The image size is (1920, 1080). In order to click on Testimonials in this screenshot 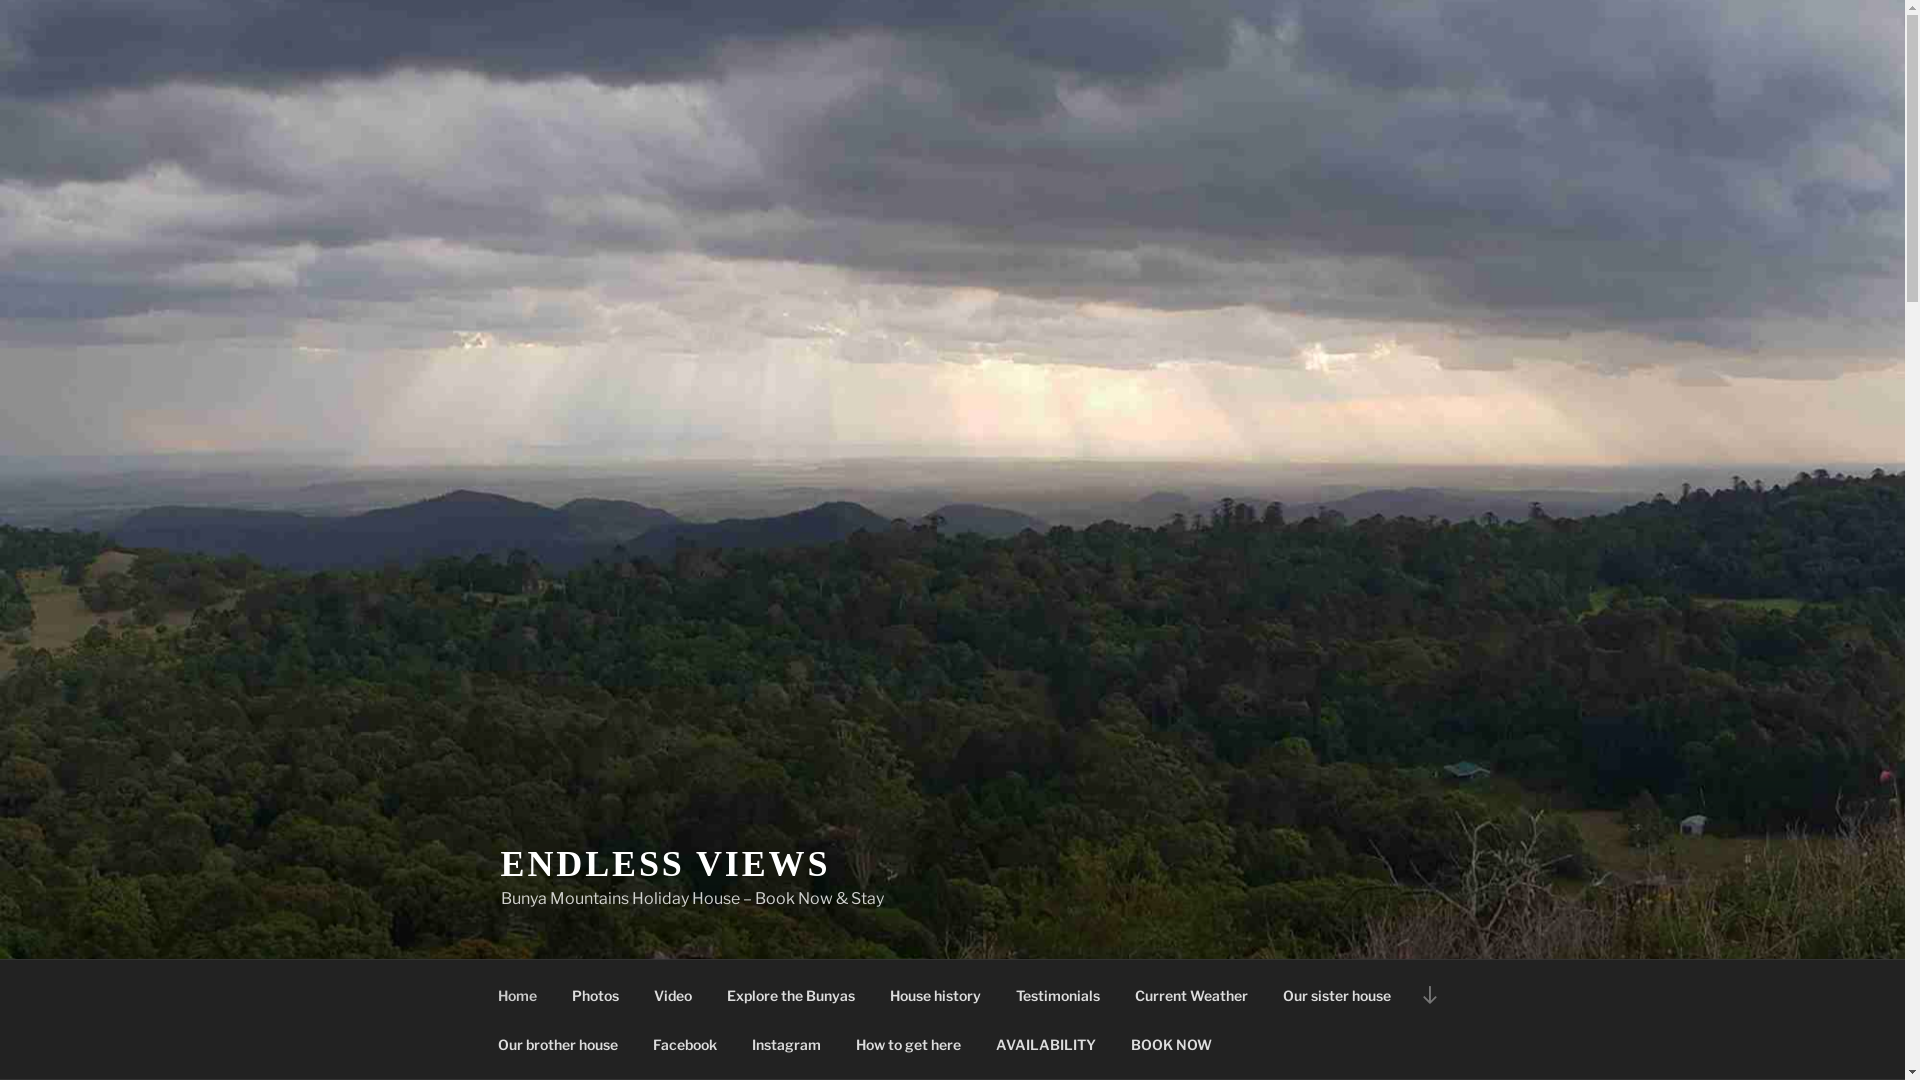, I will do `click(1058, 994)`.